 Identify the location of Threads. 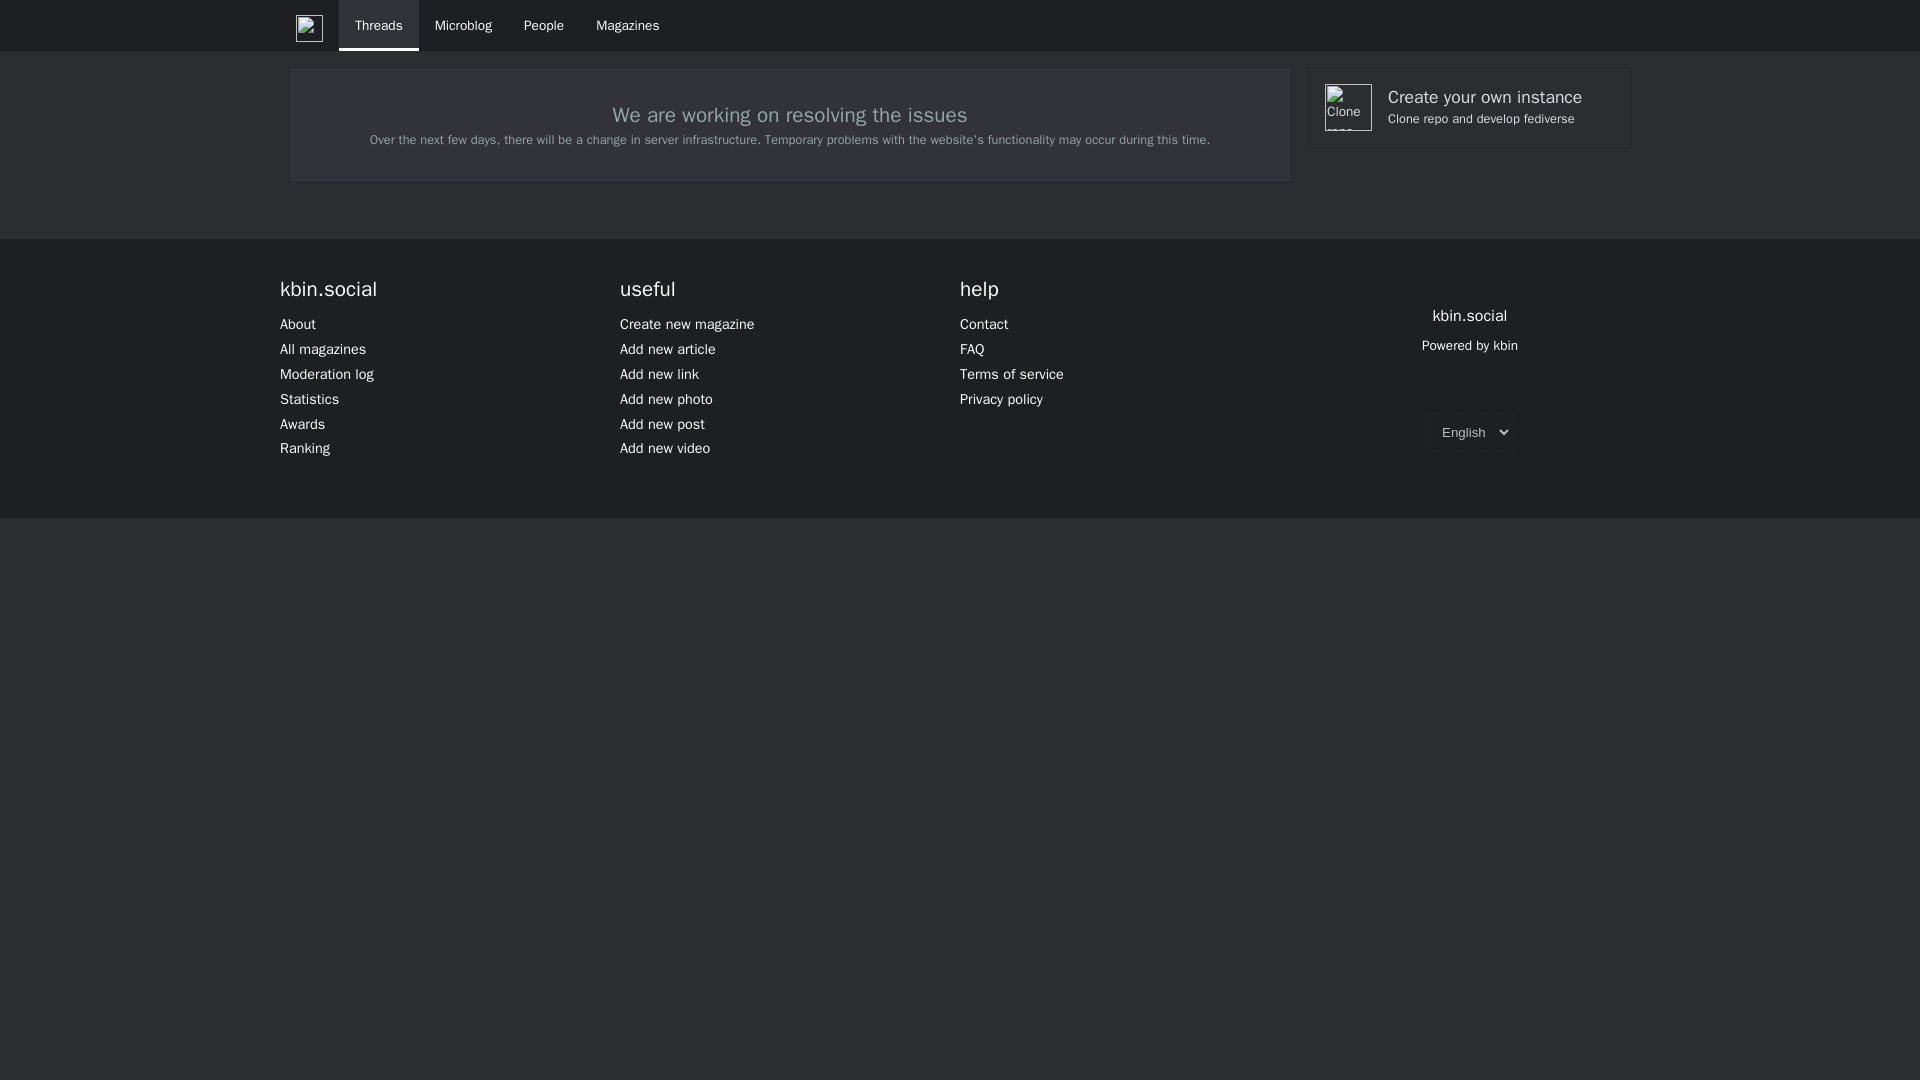
(378, 25).